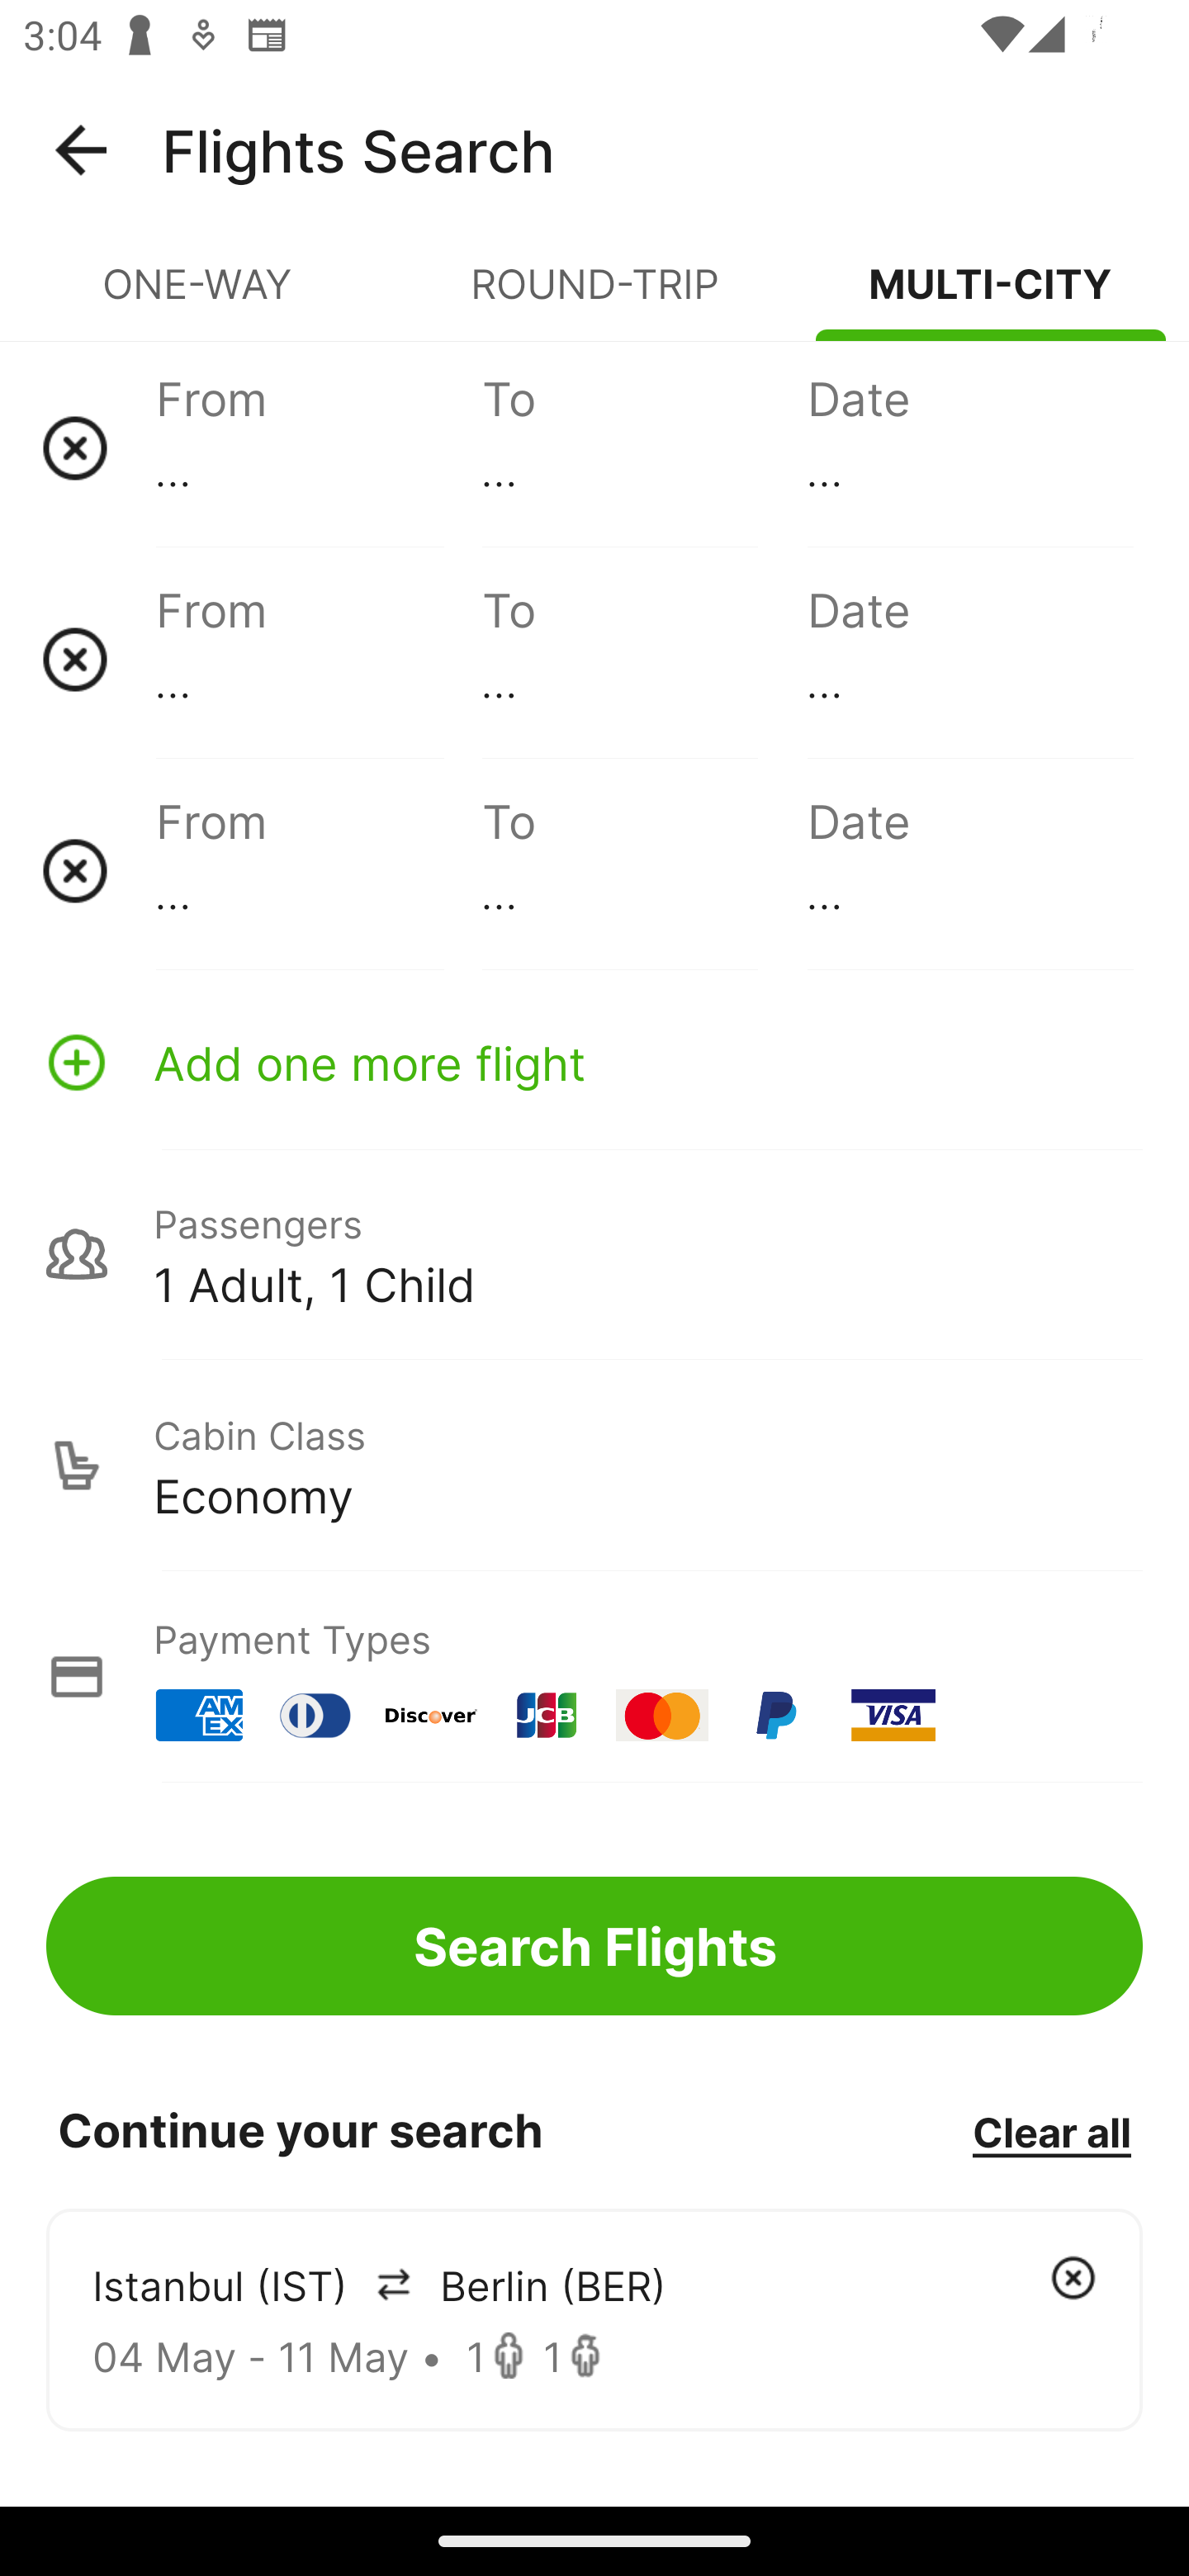 This screenshot has height=2576, width=1189. Describe the element at coordinates (644, 870) in the screenshot. I see `To ⋯` at that location.